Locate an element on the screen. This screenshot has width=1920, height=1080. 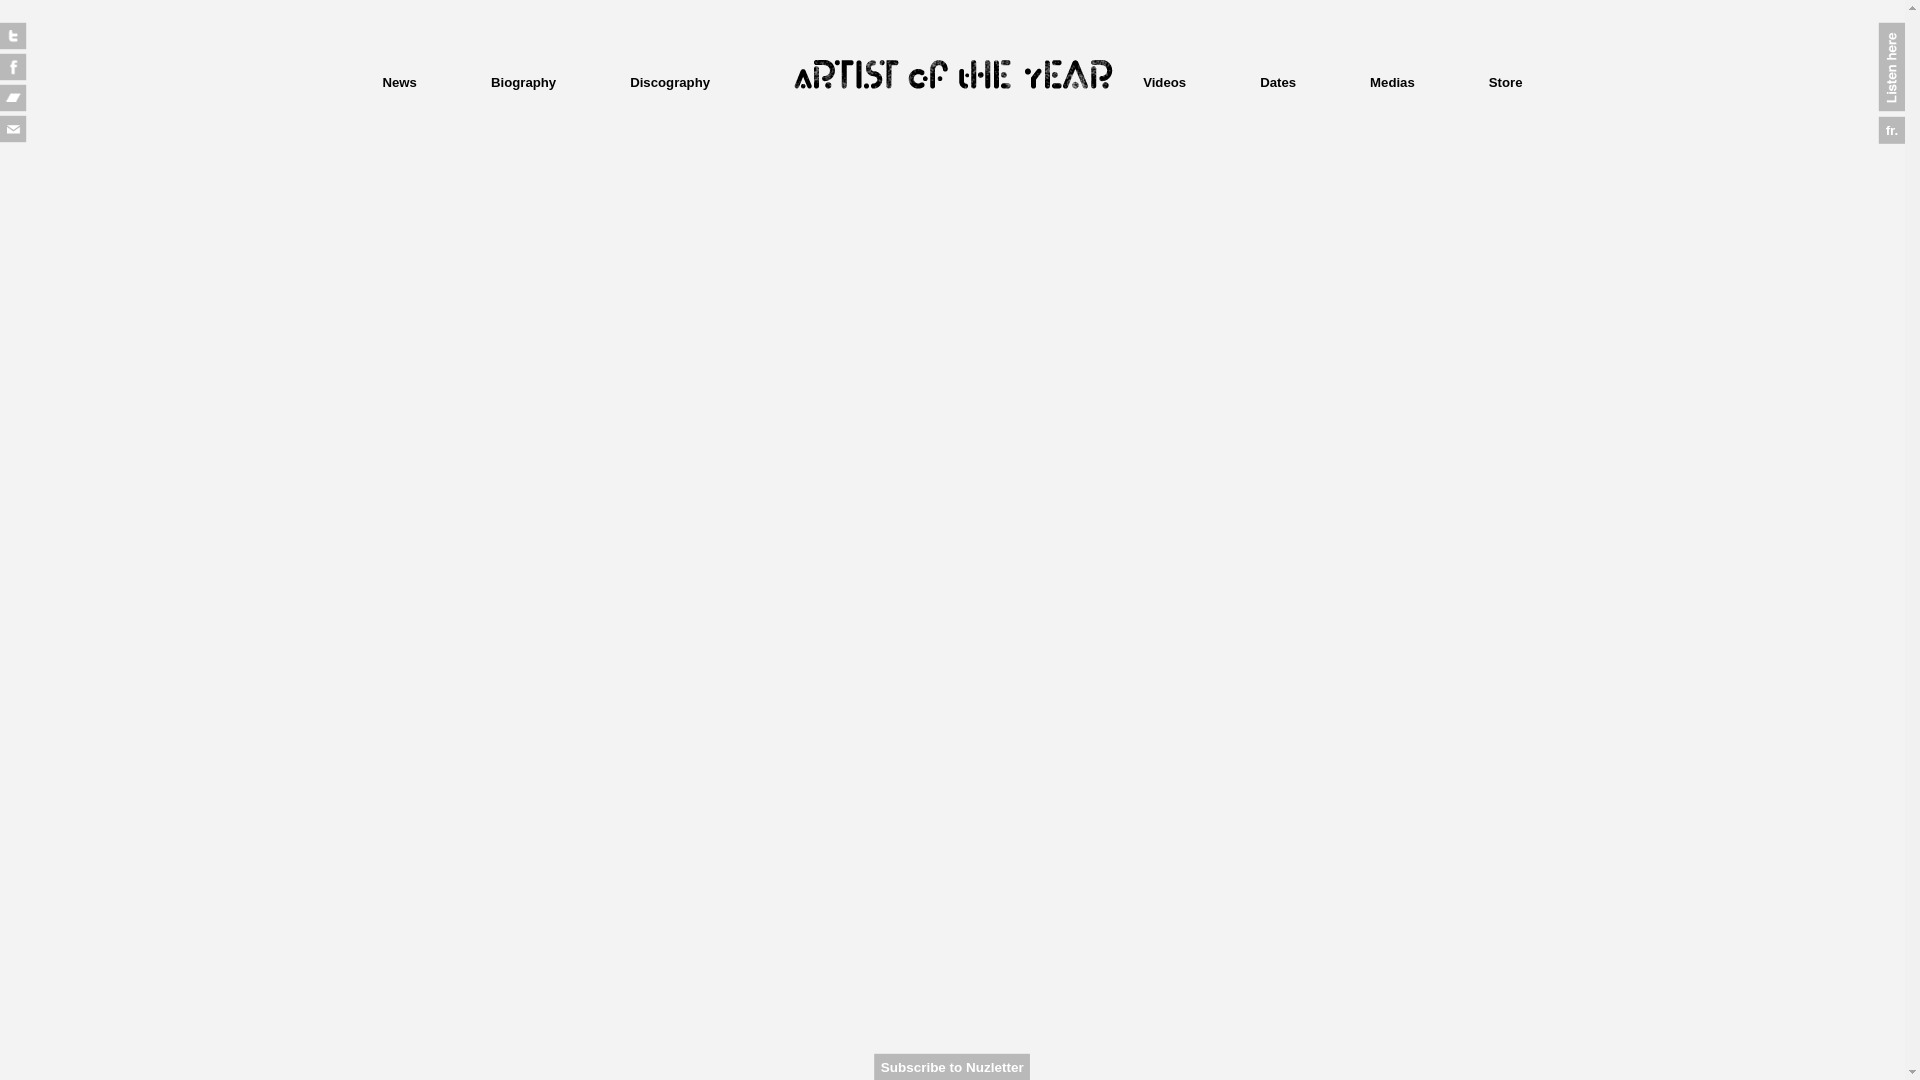
Discography is located at coordinates (670, 82).